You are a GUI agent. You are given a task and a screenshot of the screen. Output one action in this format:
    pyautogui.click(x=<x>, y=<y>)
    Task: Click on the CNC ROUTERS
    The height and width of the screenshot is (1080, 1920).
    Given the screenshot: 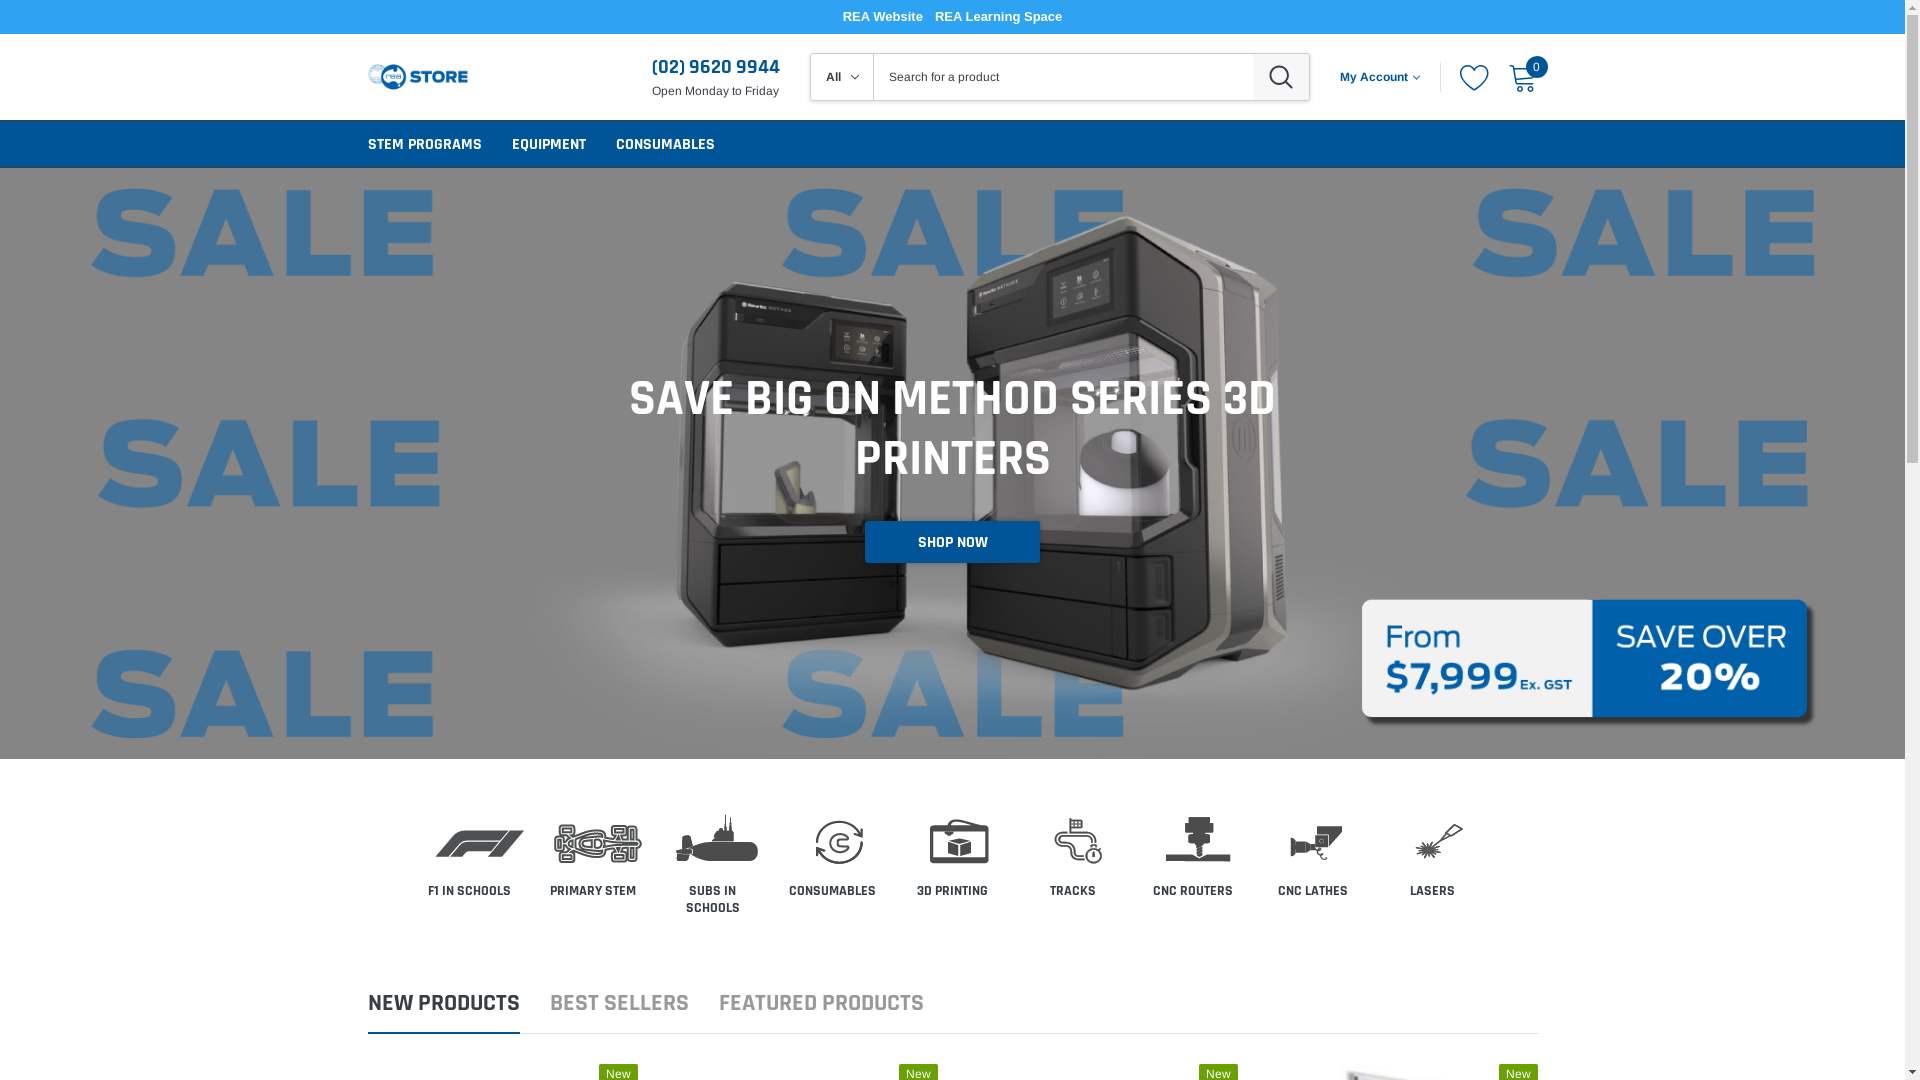 What is the action you would take?
    pyautogui.click(x=1192, y=891)
    